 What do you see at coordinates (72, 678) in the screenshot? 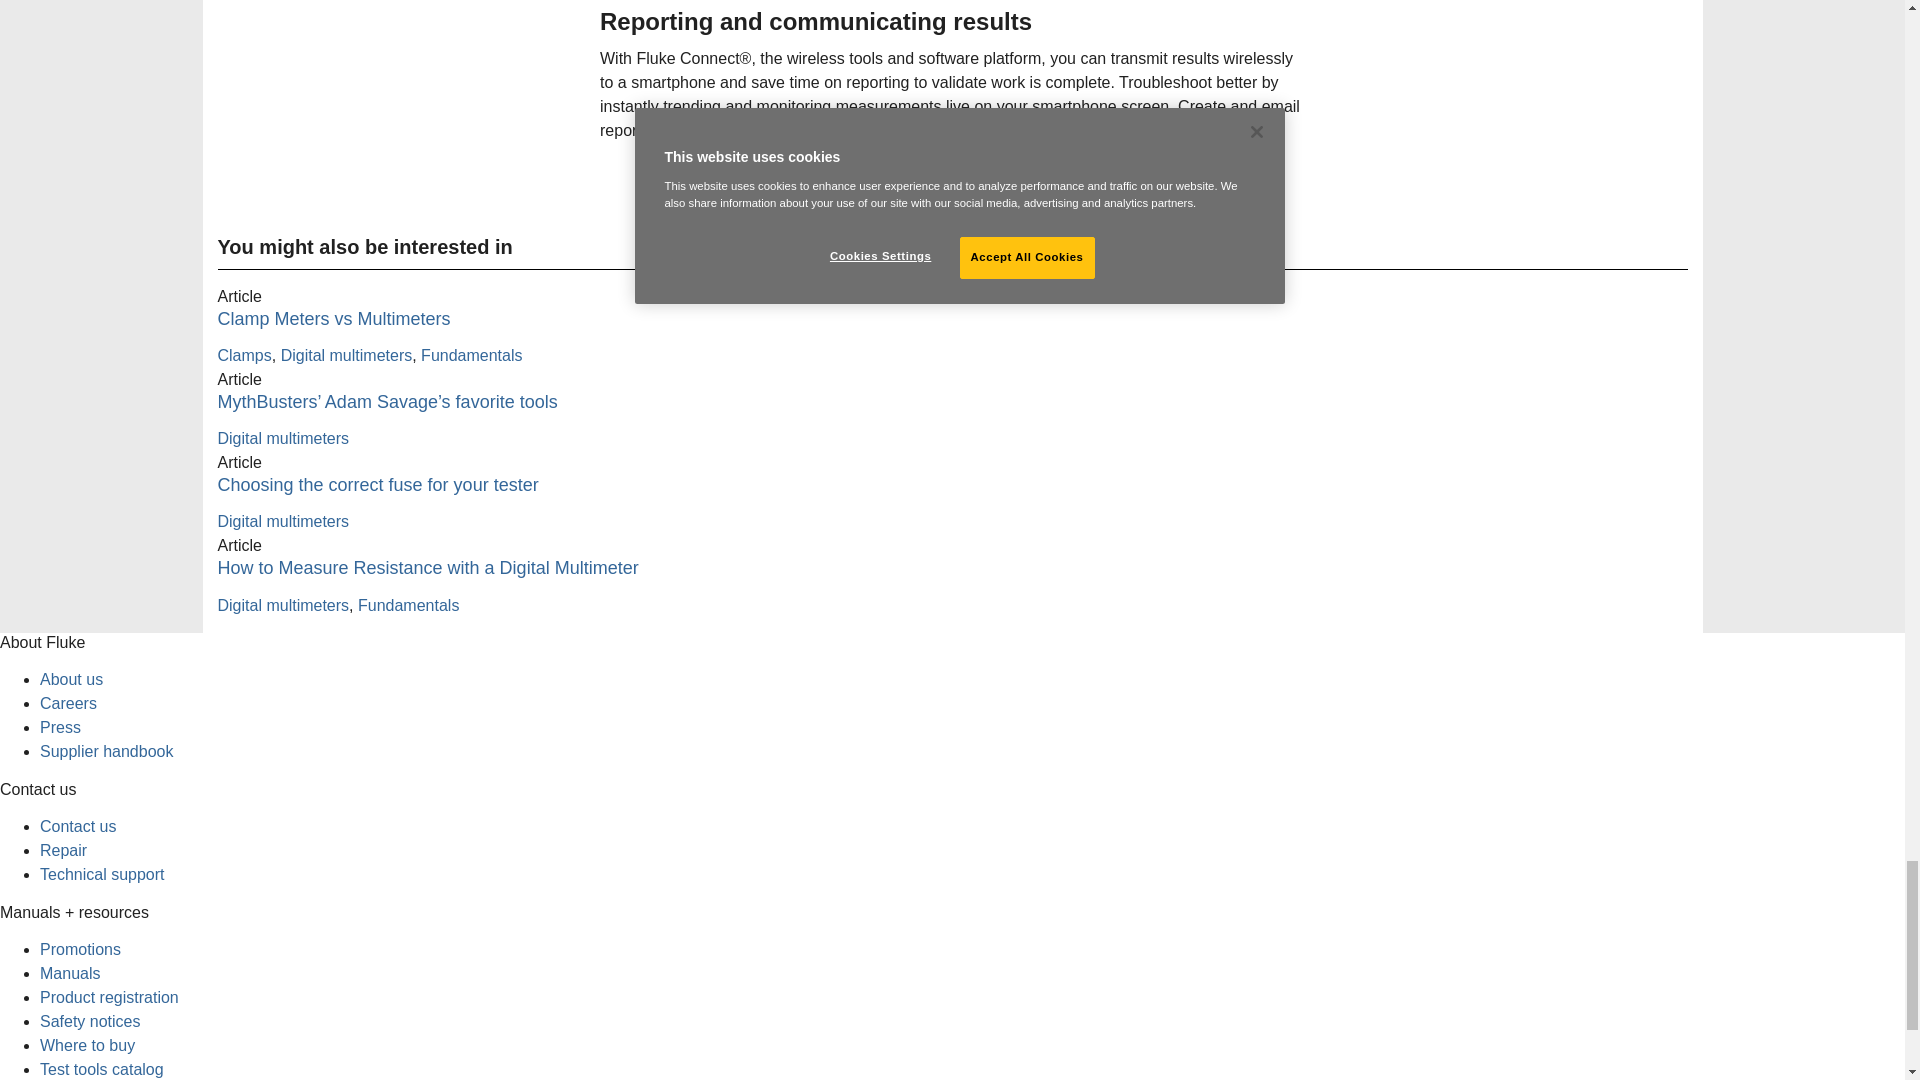
I see `About us` at bounding box center [72, 678].